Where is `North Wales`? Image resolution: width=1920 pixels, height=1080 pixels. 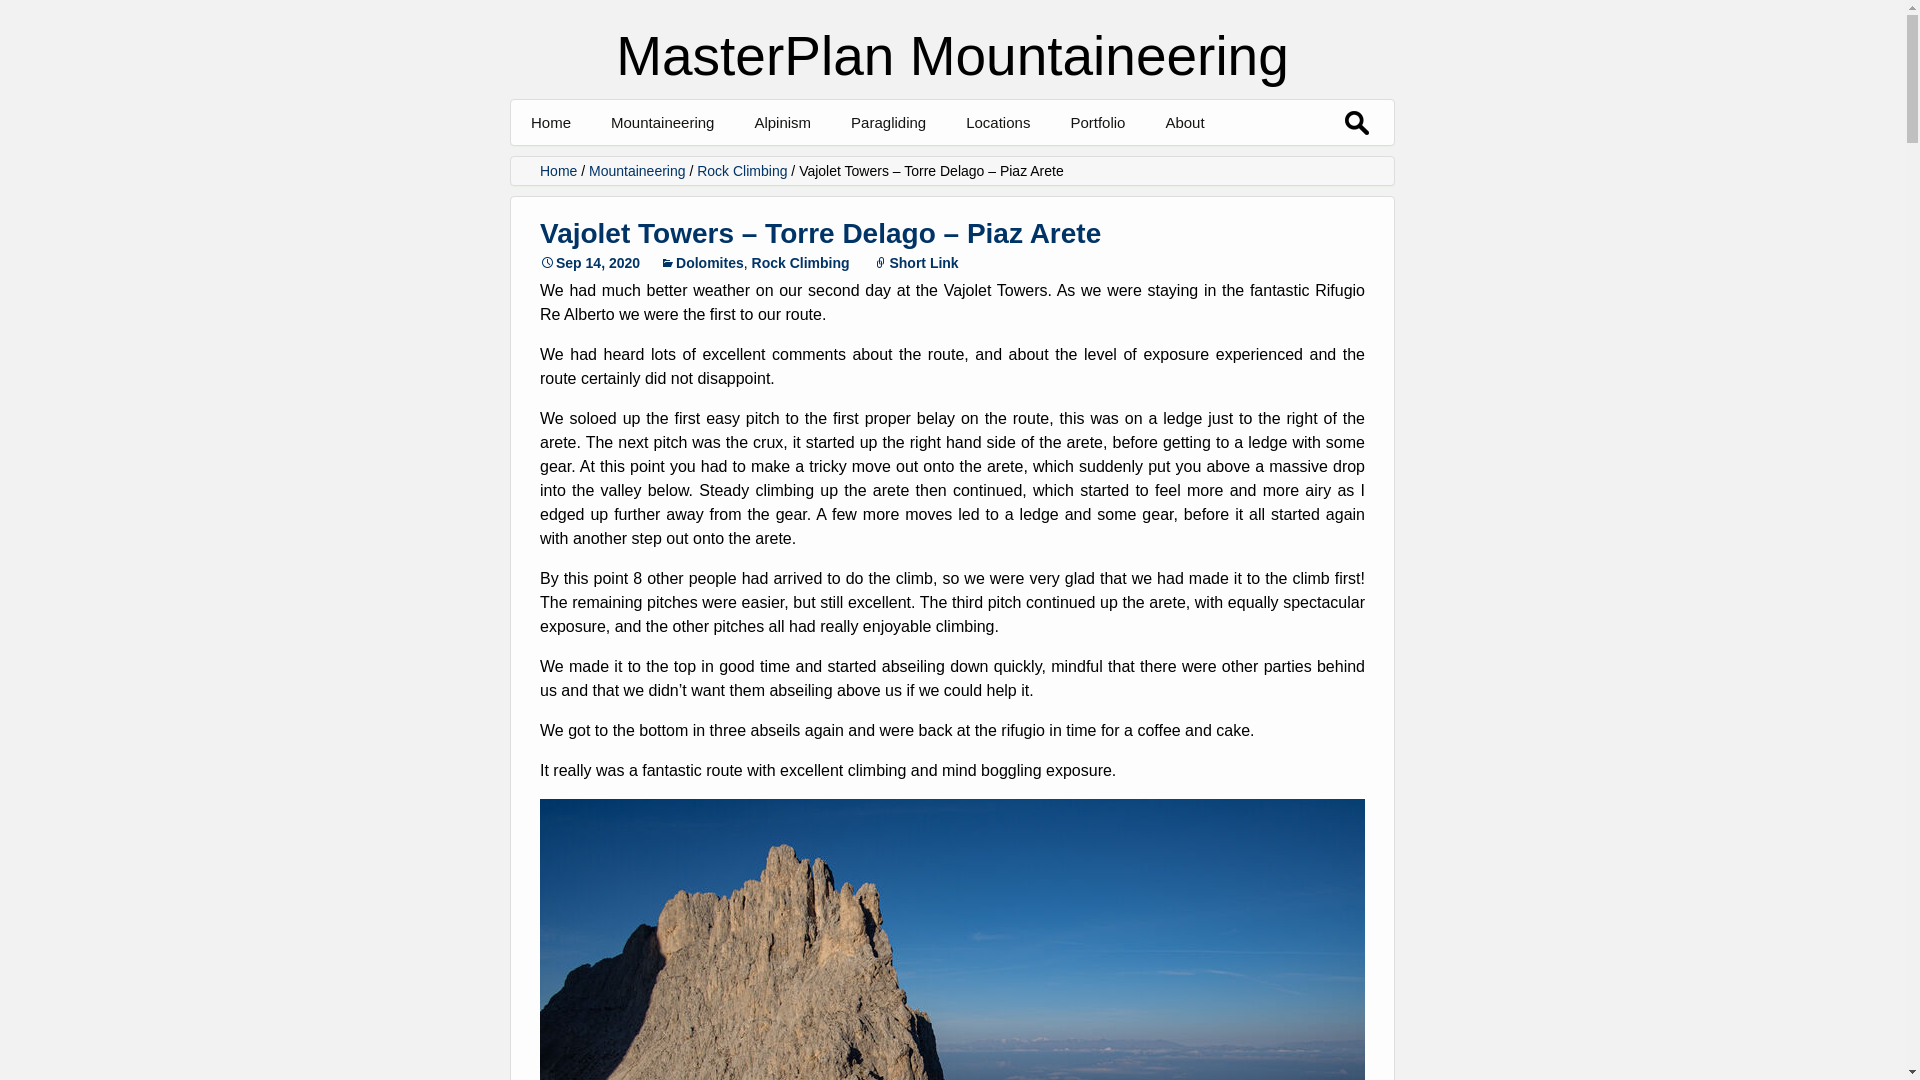 North Wales is located at coordinates (1066, 167).